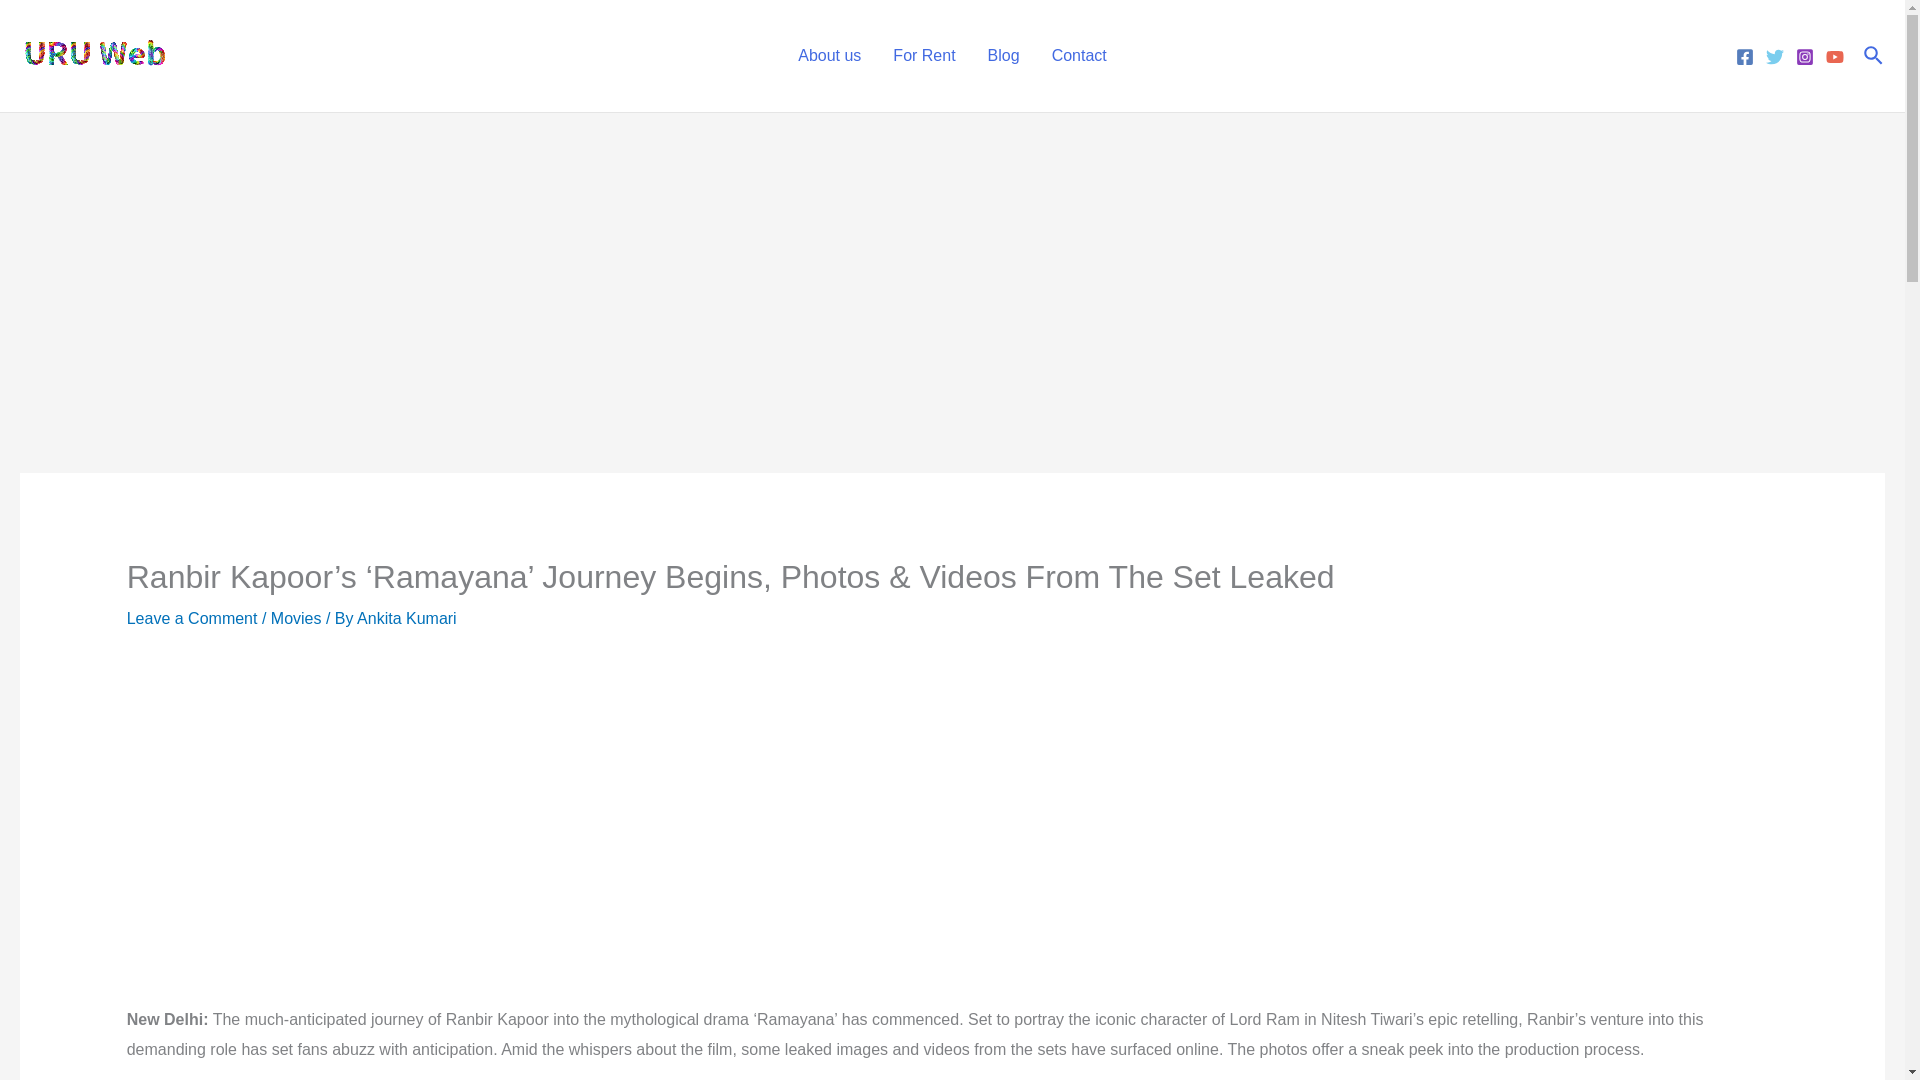 This screenshot has height=1080, width=1920. Describe the element at coordinates (1080, 56) in the screenshot. I see `Contact` at that location.